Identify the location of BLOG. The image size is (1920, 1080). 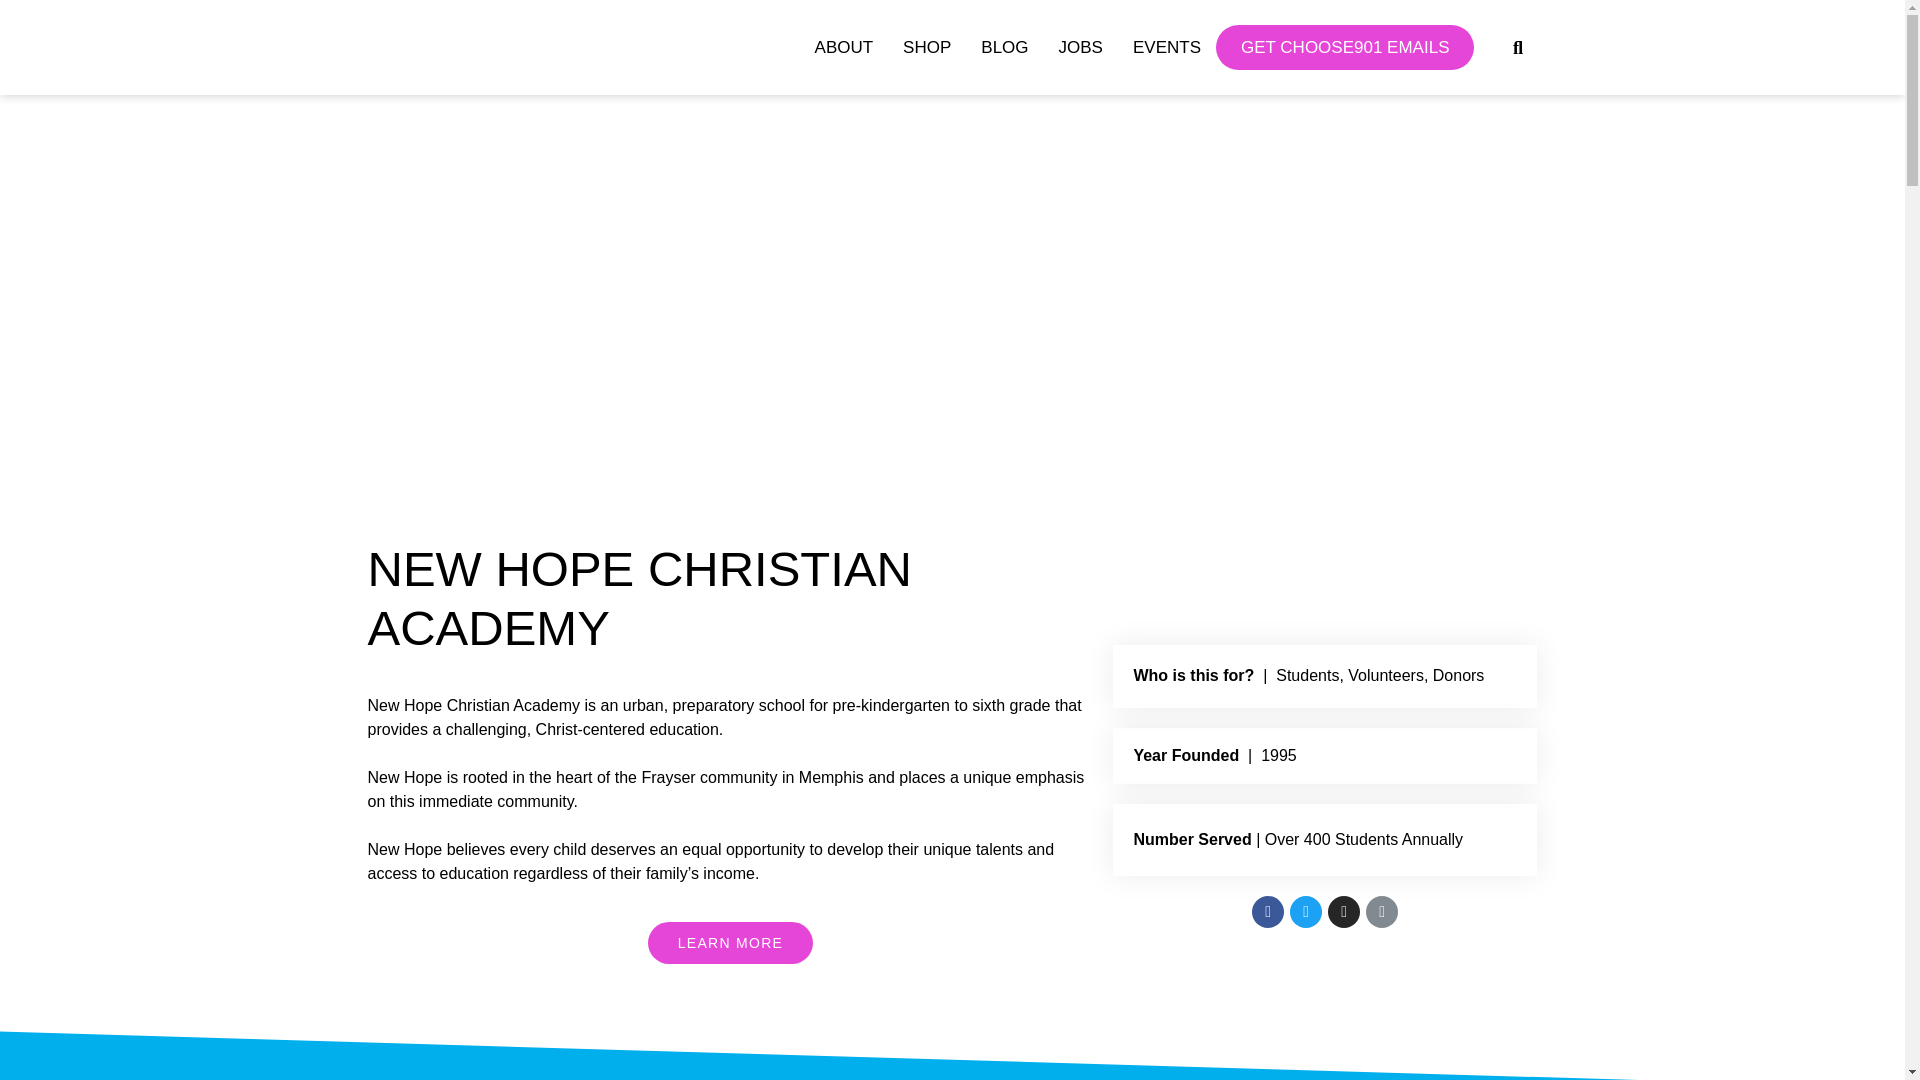
(1004, 48).